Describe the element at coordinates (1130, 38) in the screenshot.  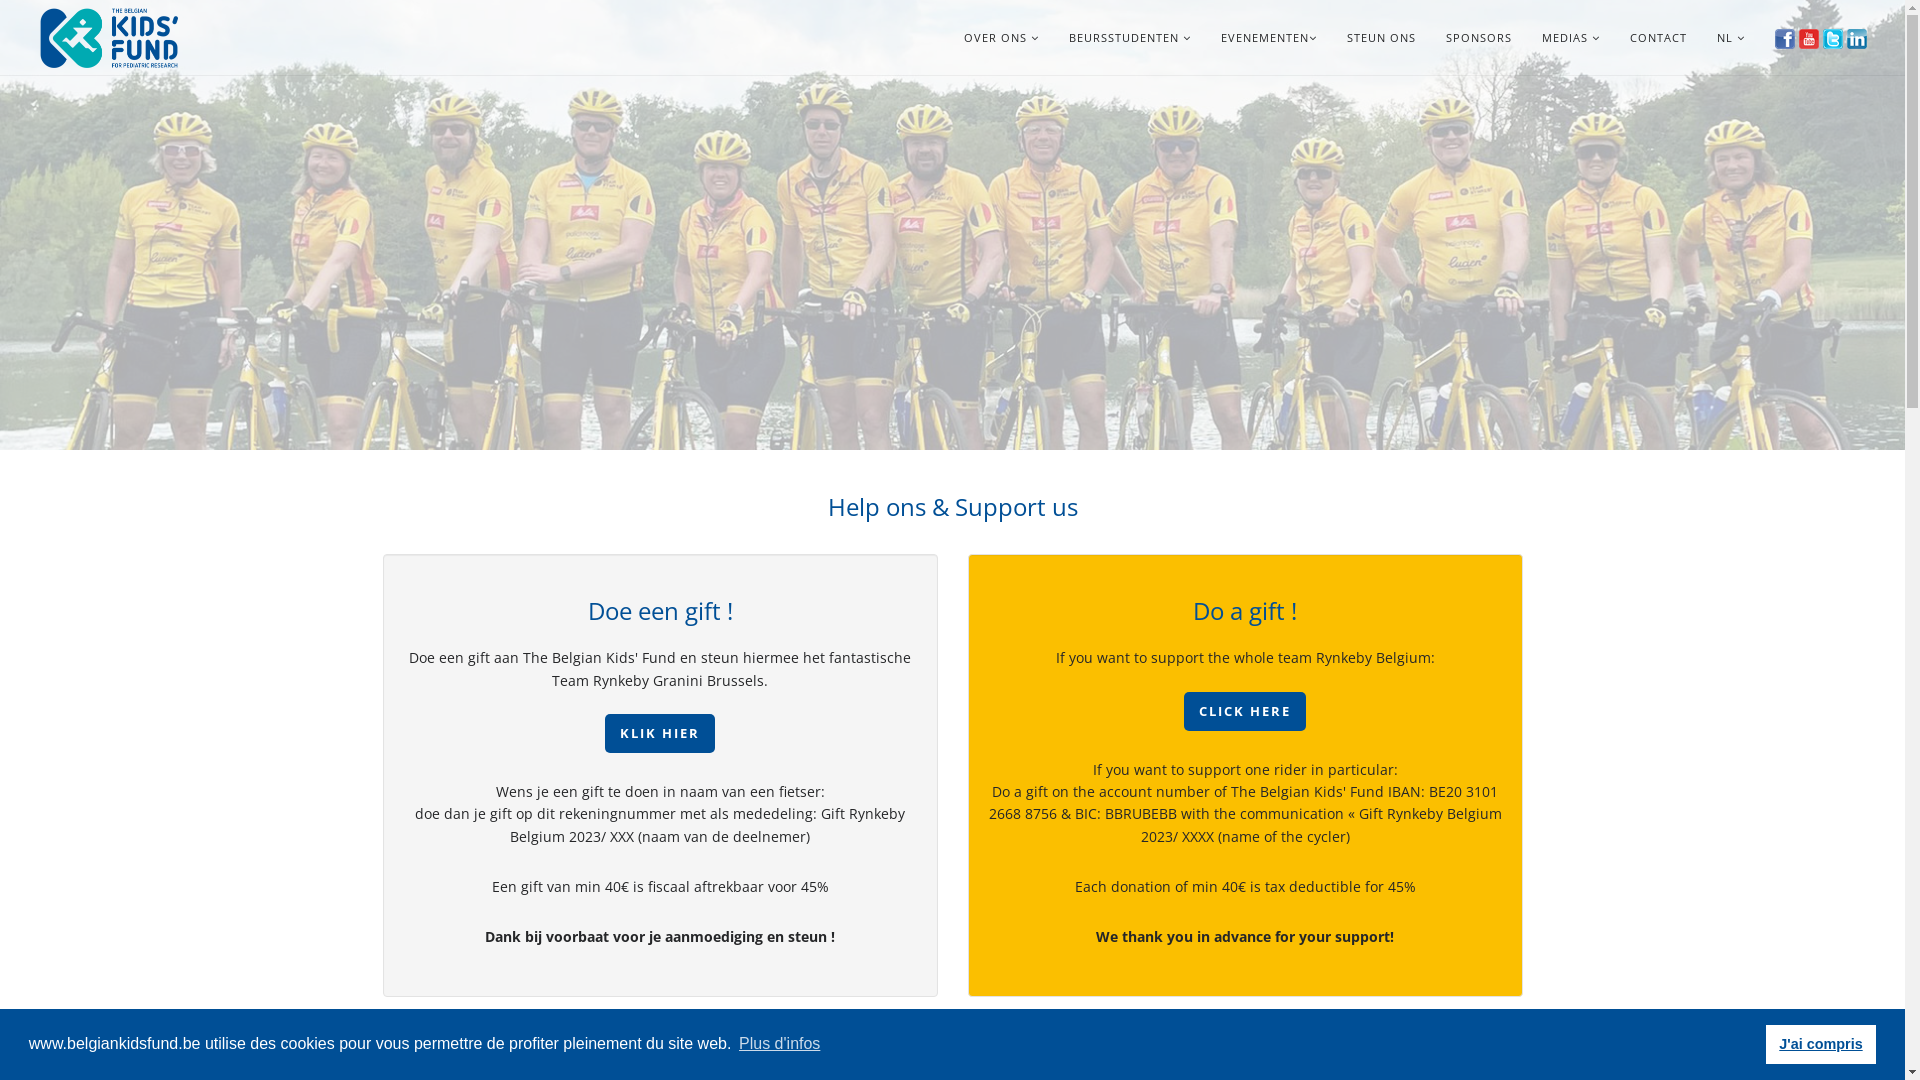
I see `BEURSSTUDENTEN` at that location.